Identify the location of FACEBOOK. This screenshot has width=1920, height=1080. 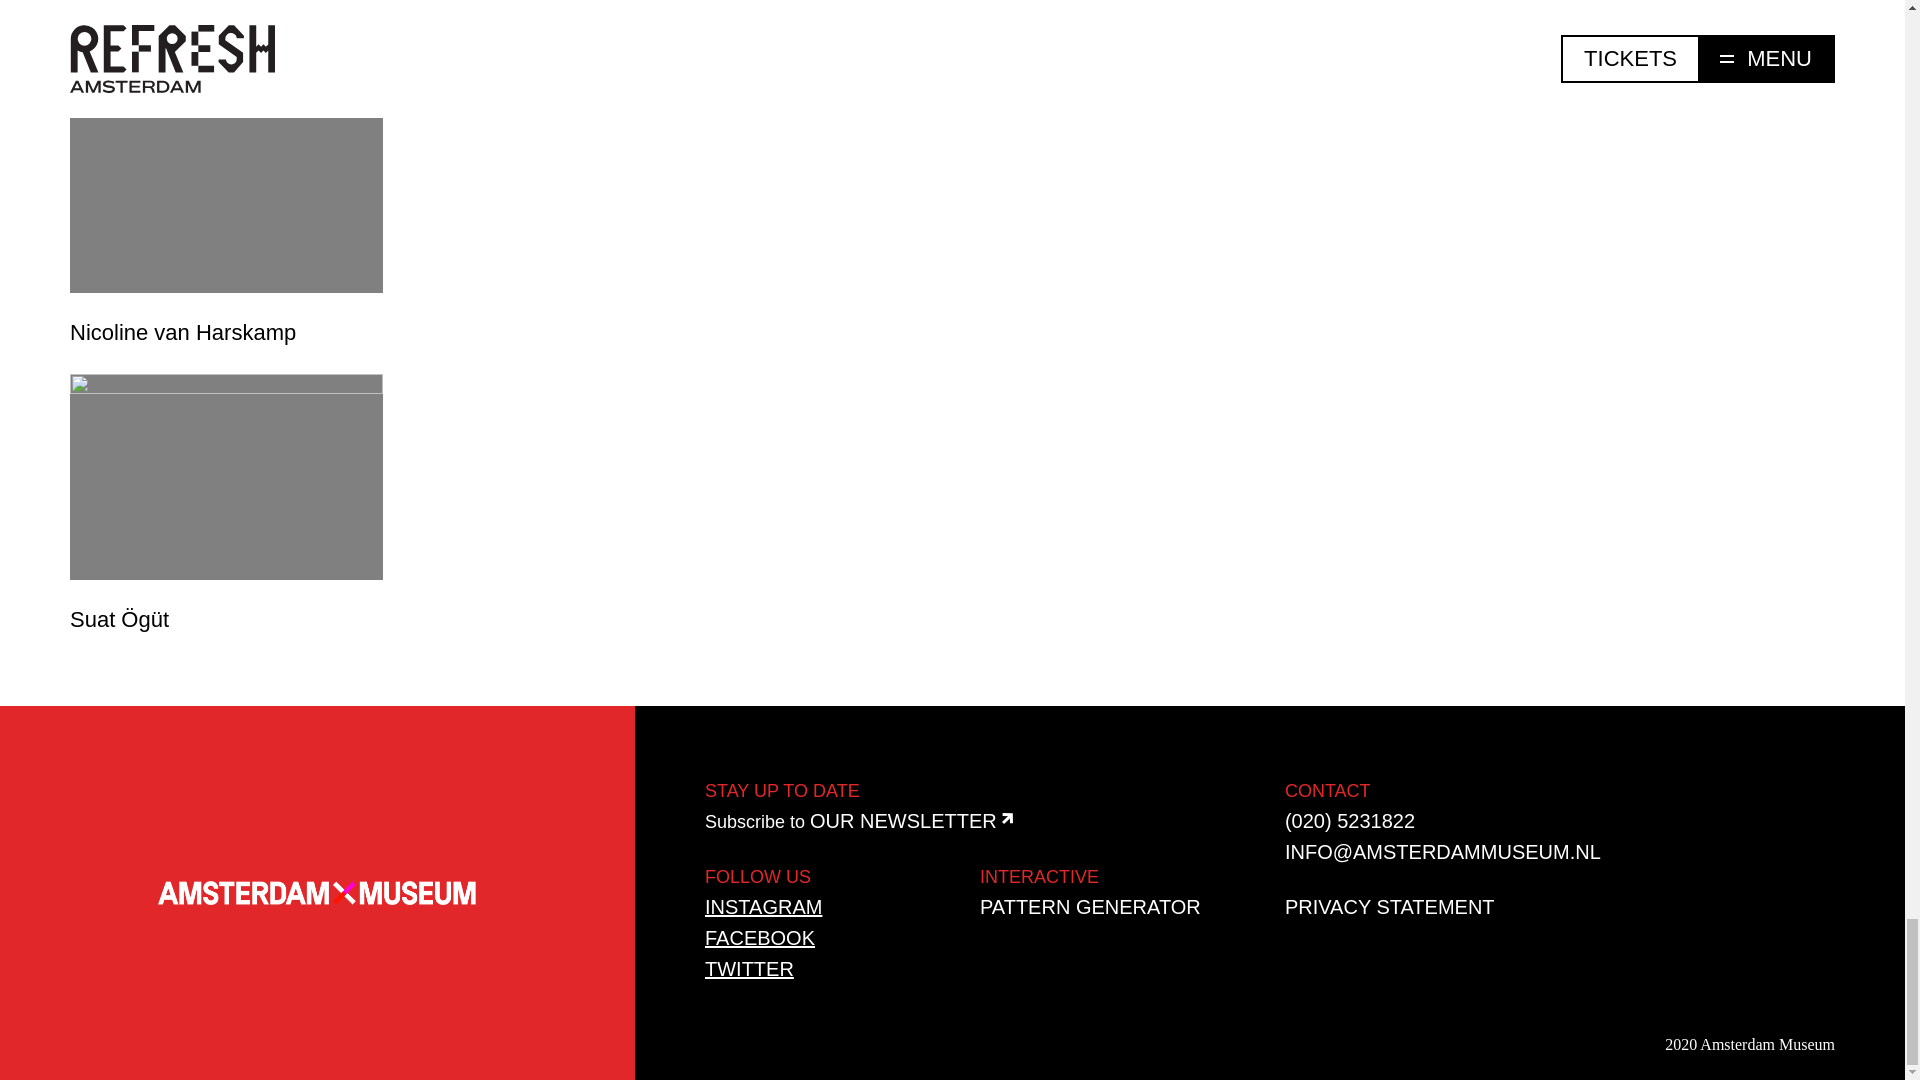
(759, 938).